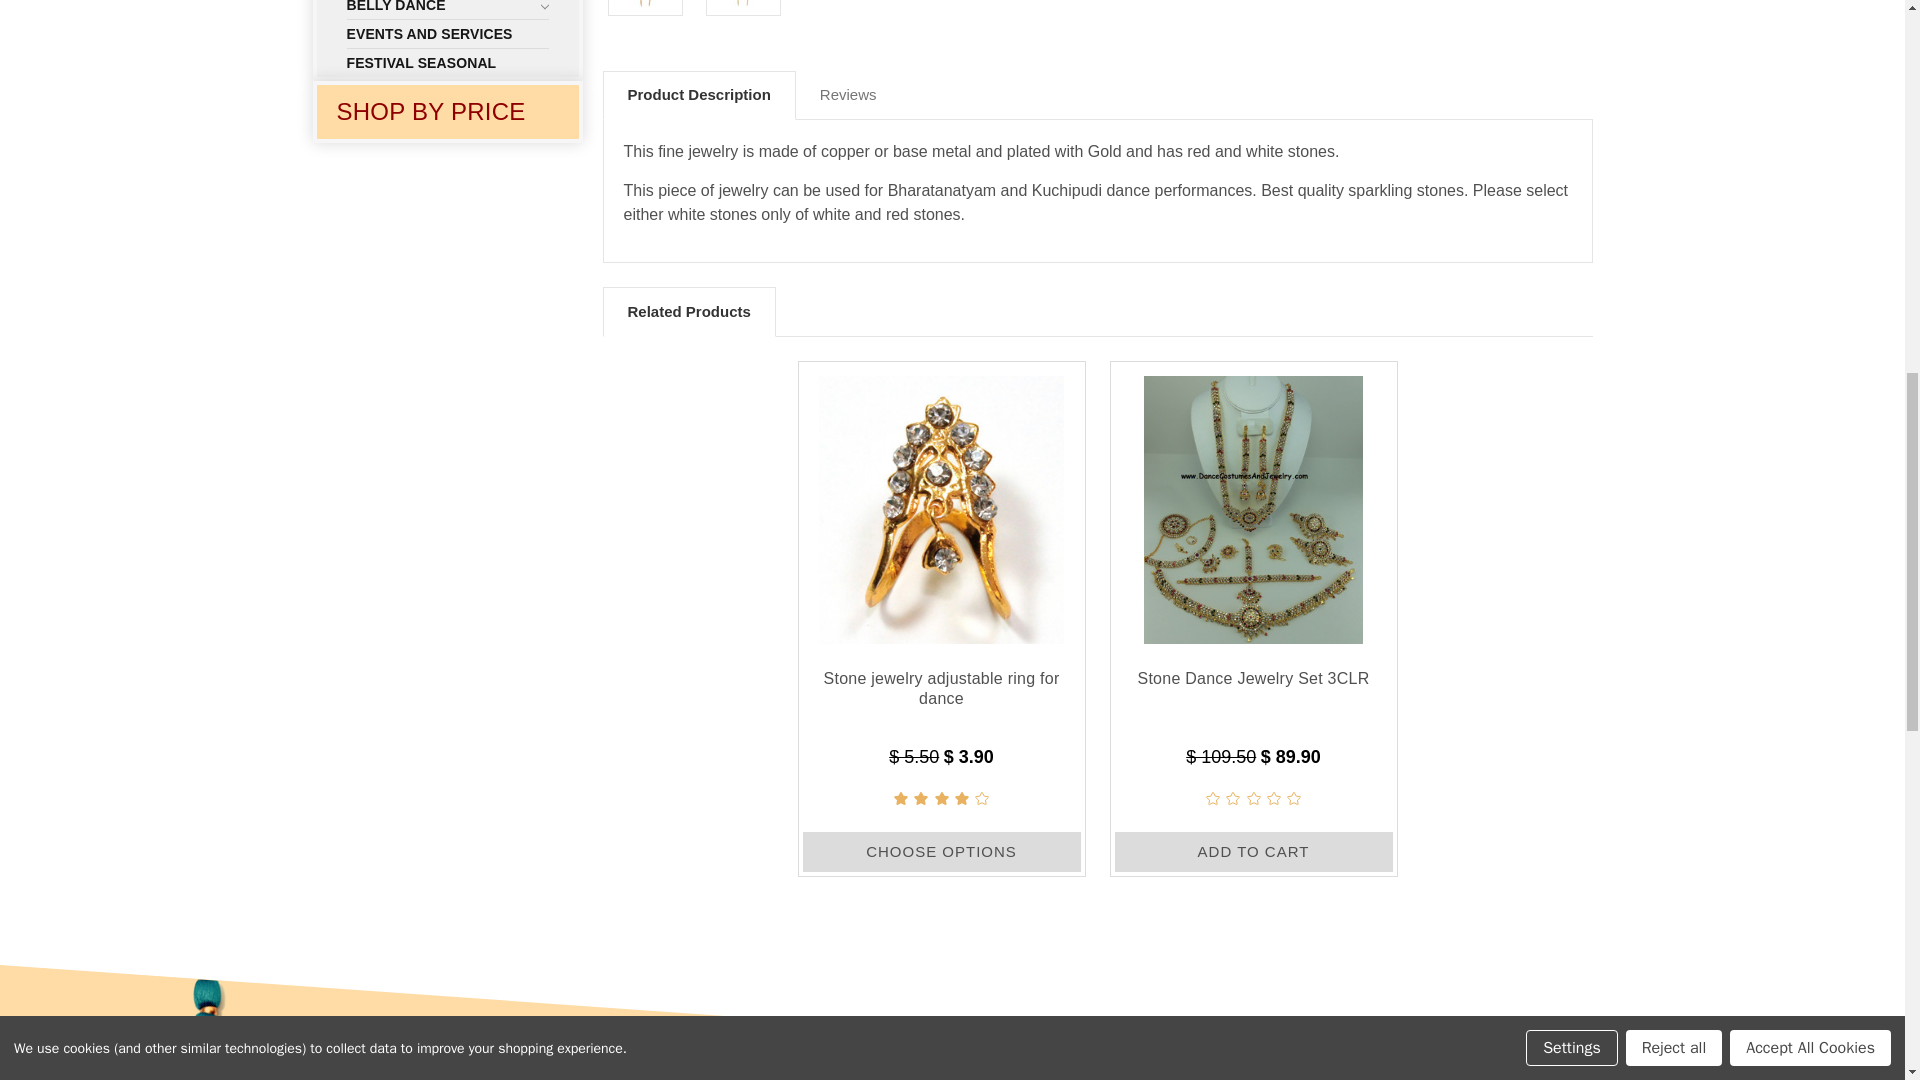 The width and height of the screenshot is (1920, 1080). Describe the element at coordinates (1254, 504) in the screenshot. I see `Stone Dance Jewelry Set 3CLR` at that location.